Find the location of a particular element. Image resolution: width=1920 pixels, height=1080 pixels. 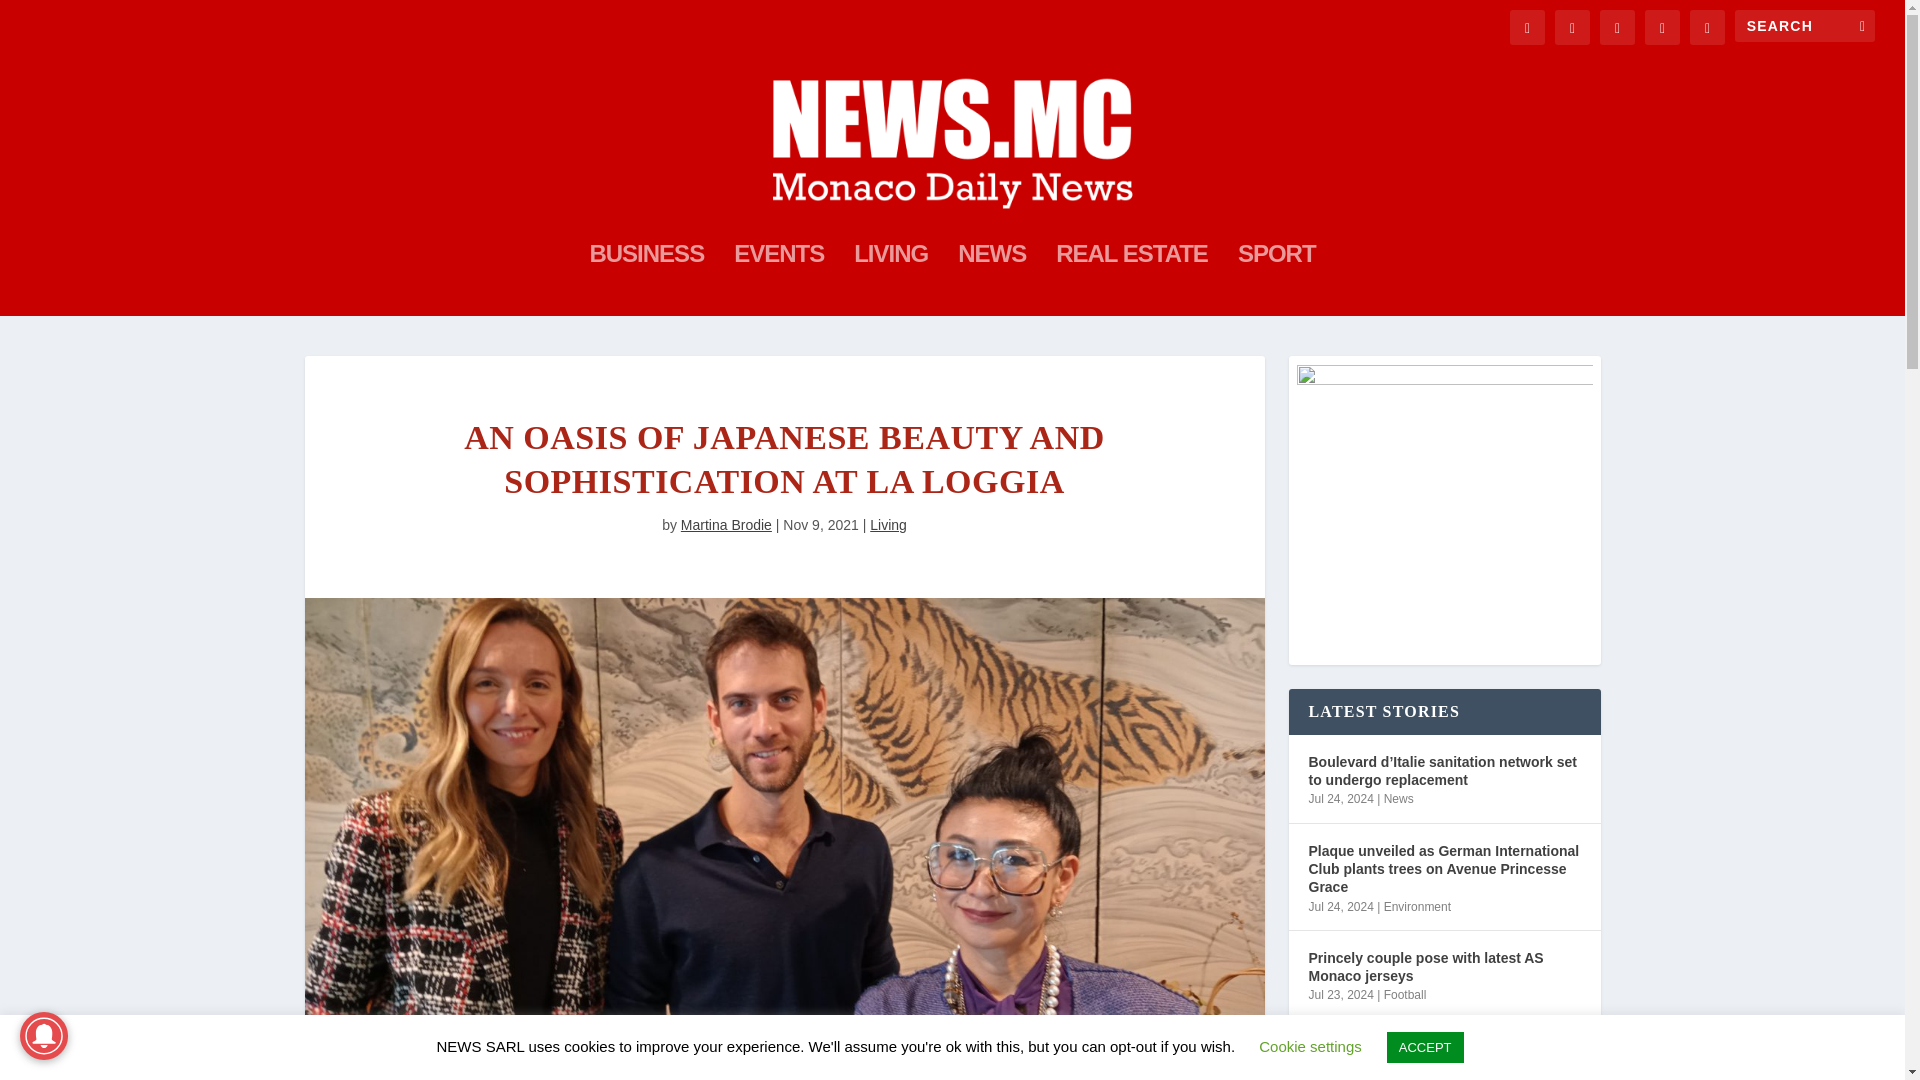

EVENTS is located at coordinates (778, 281).